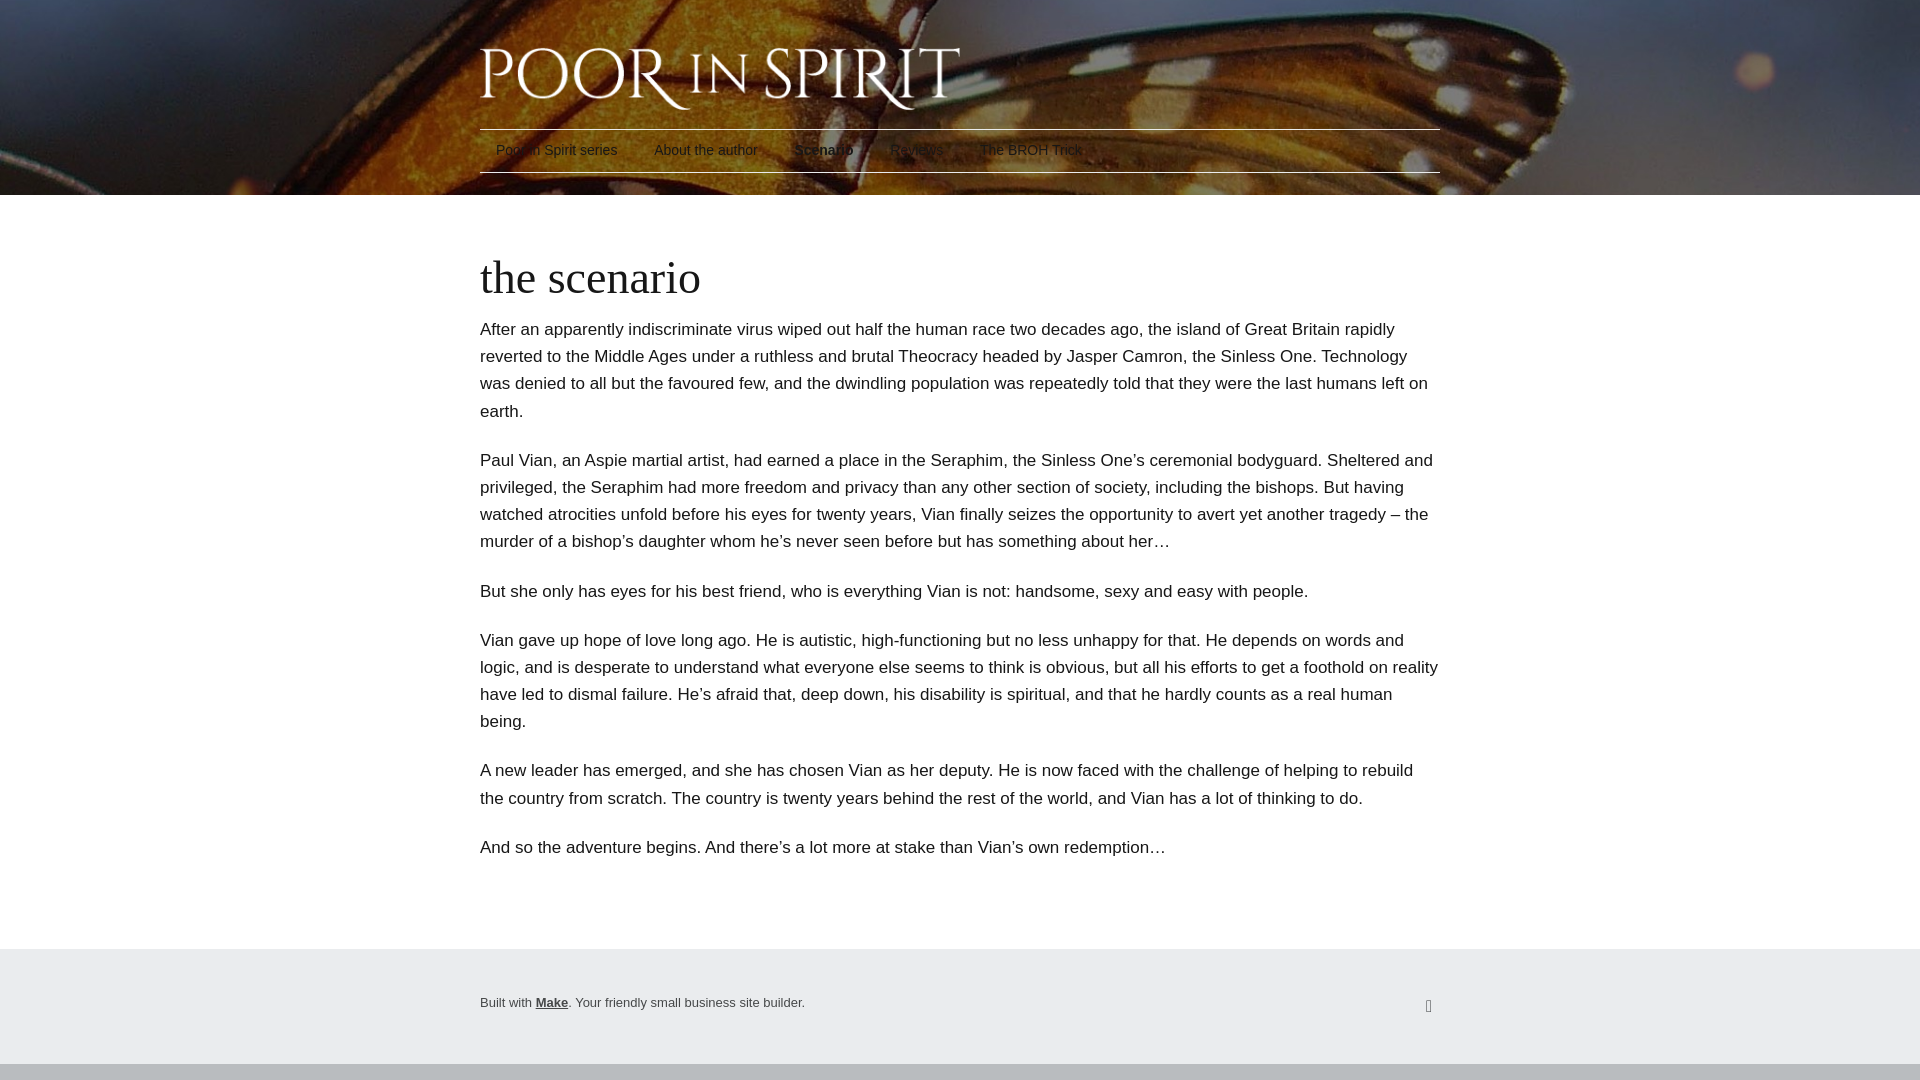  What do you see at coordinates (823, 150) in the screenshot?
I see `Scenario` at bounding box center [823, 150].